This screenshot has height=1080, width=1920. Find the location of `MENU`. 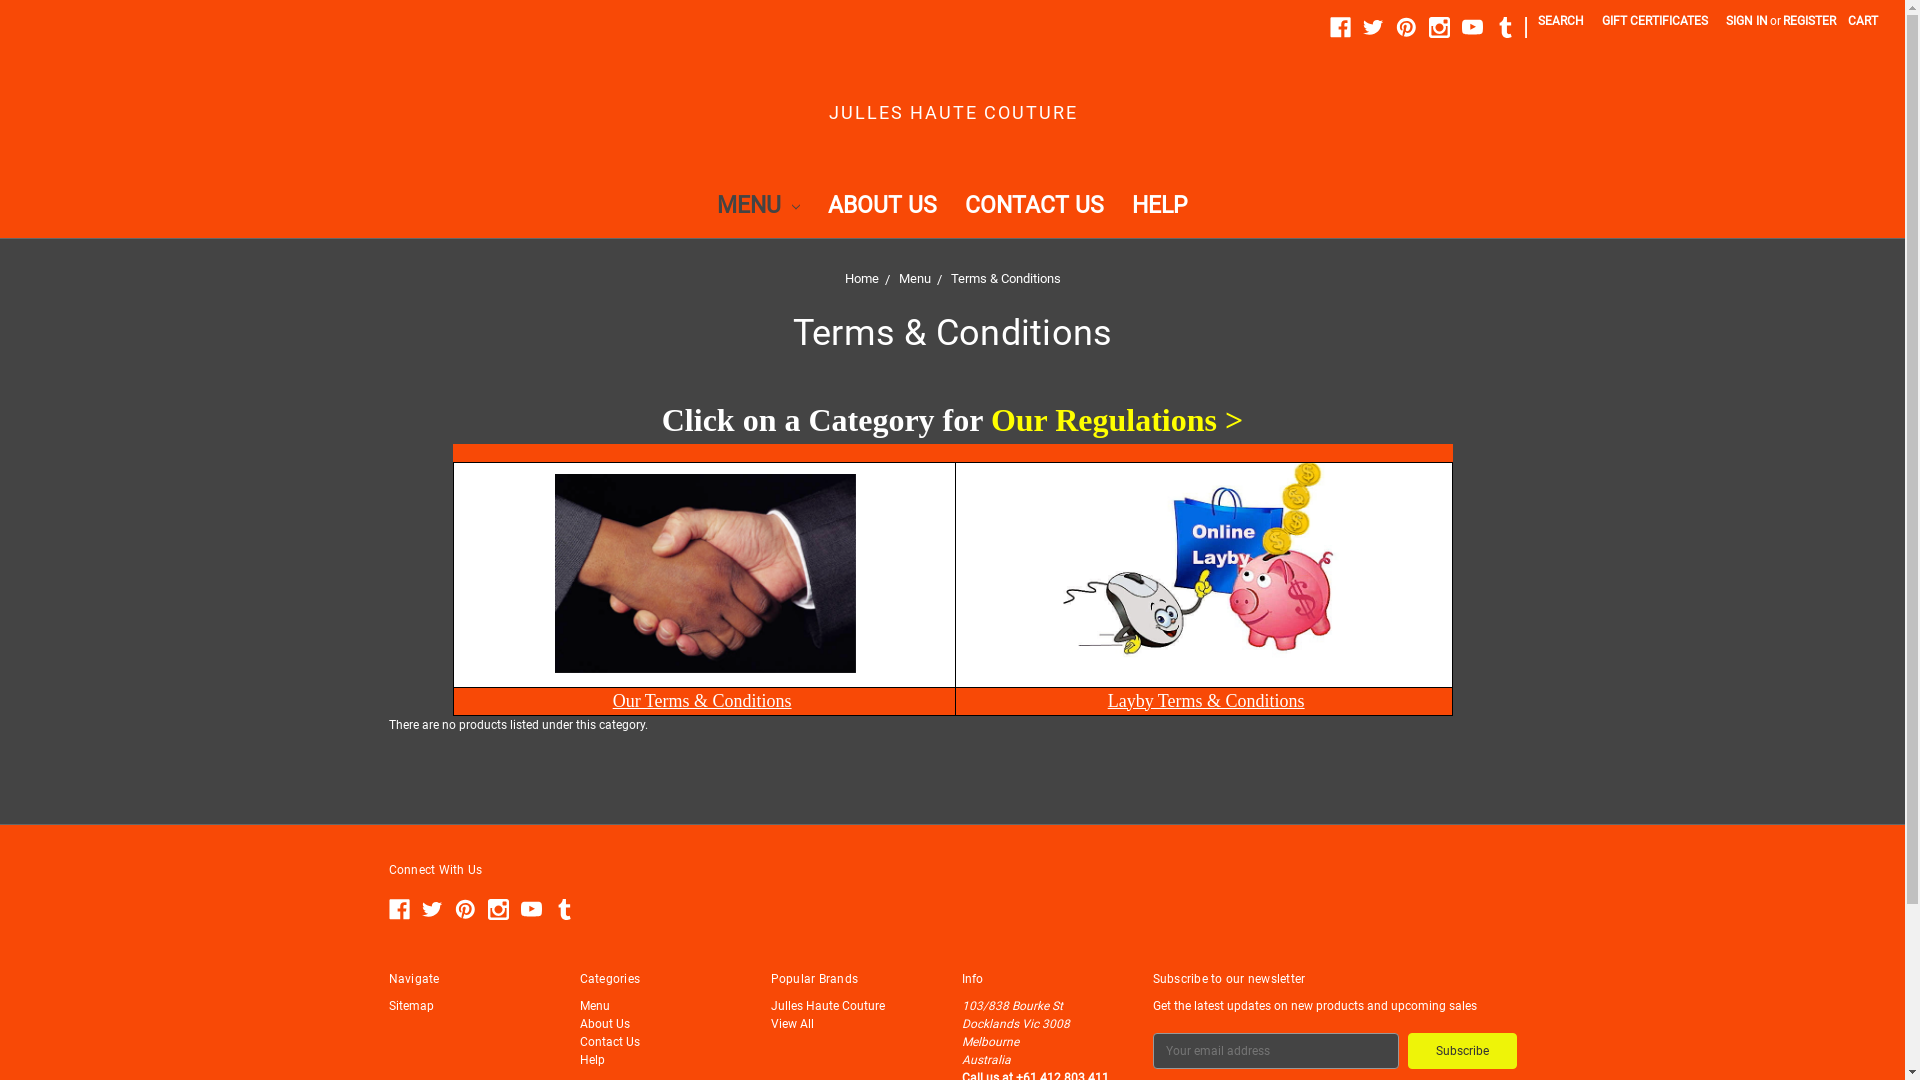

MENU is located at coordinates (758, 209).